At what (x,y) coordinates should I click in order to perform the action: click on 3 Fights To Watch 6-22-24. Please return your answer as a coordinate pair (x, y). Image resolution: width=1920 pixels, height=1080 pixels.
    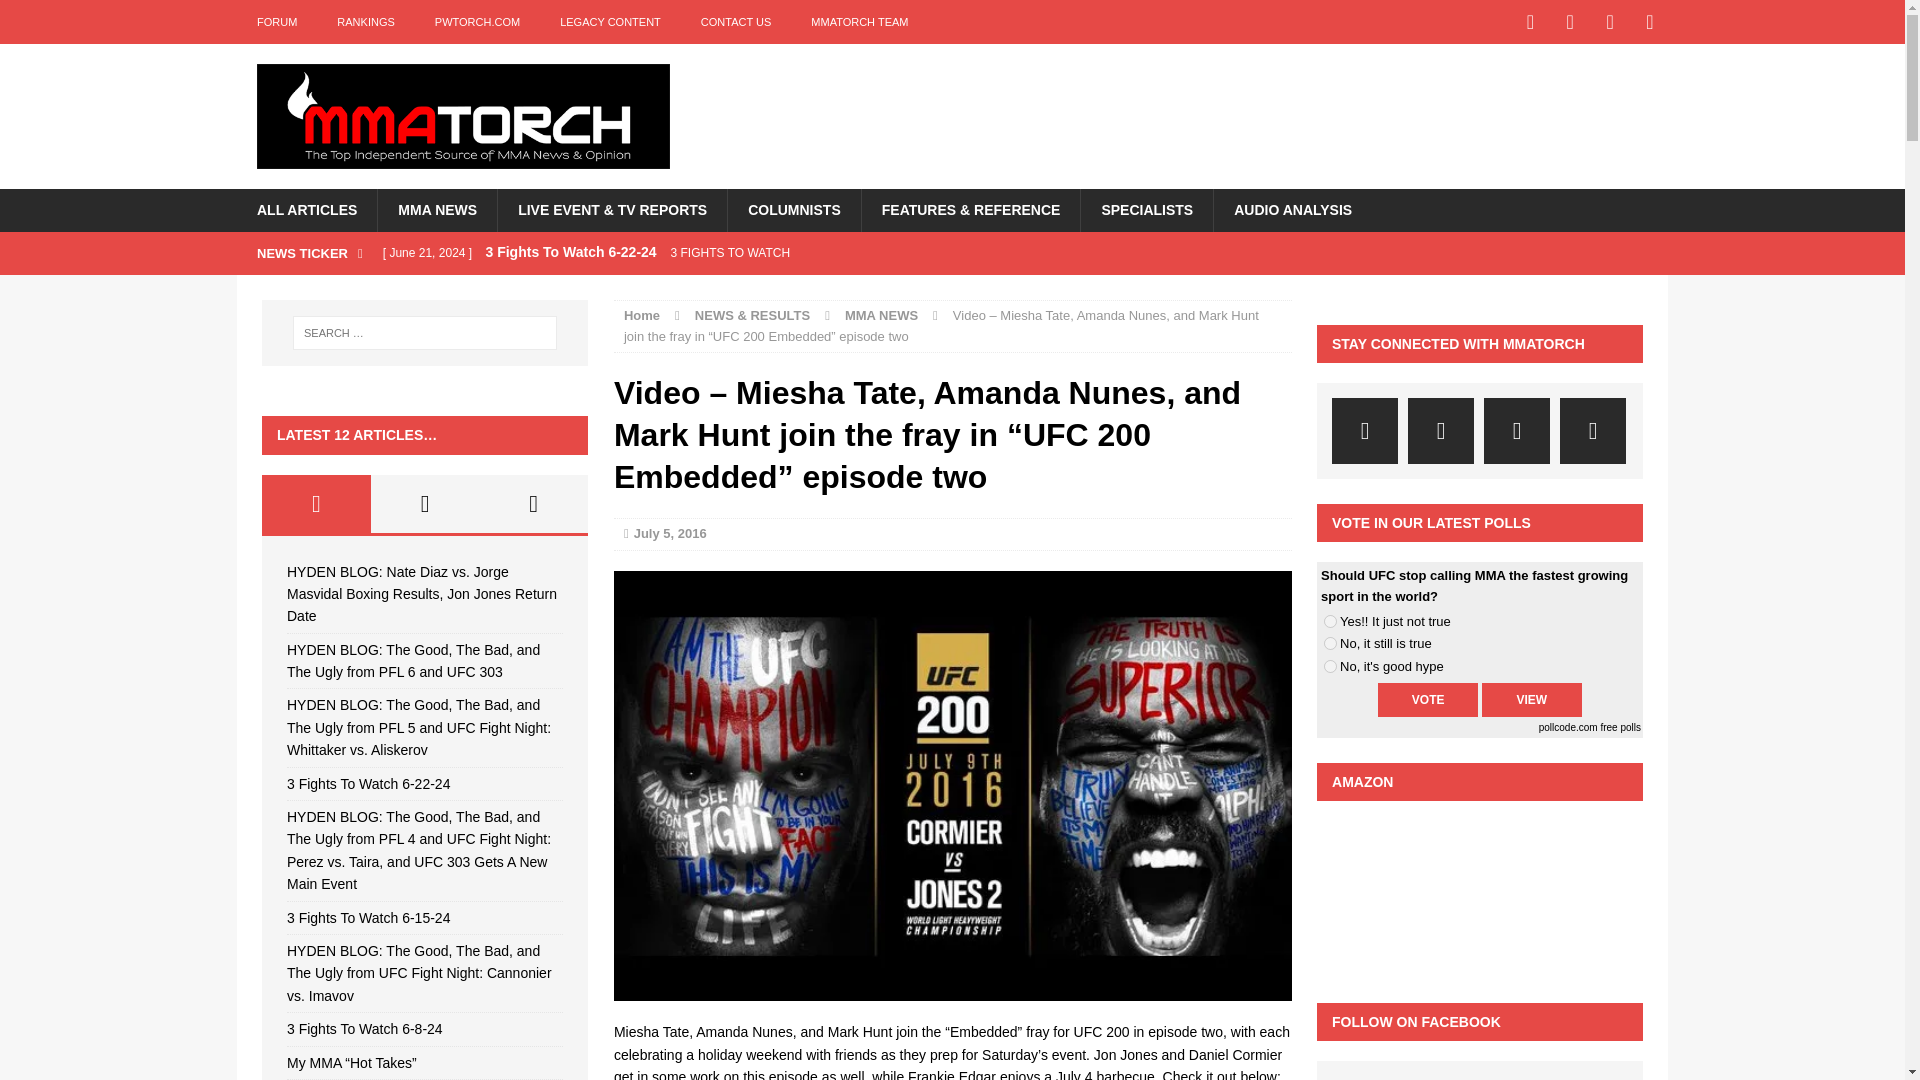
    Looking at the image, I should click on (768, 253).